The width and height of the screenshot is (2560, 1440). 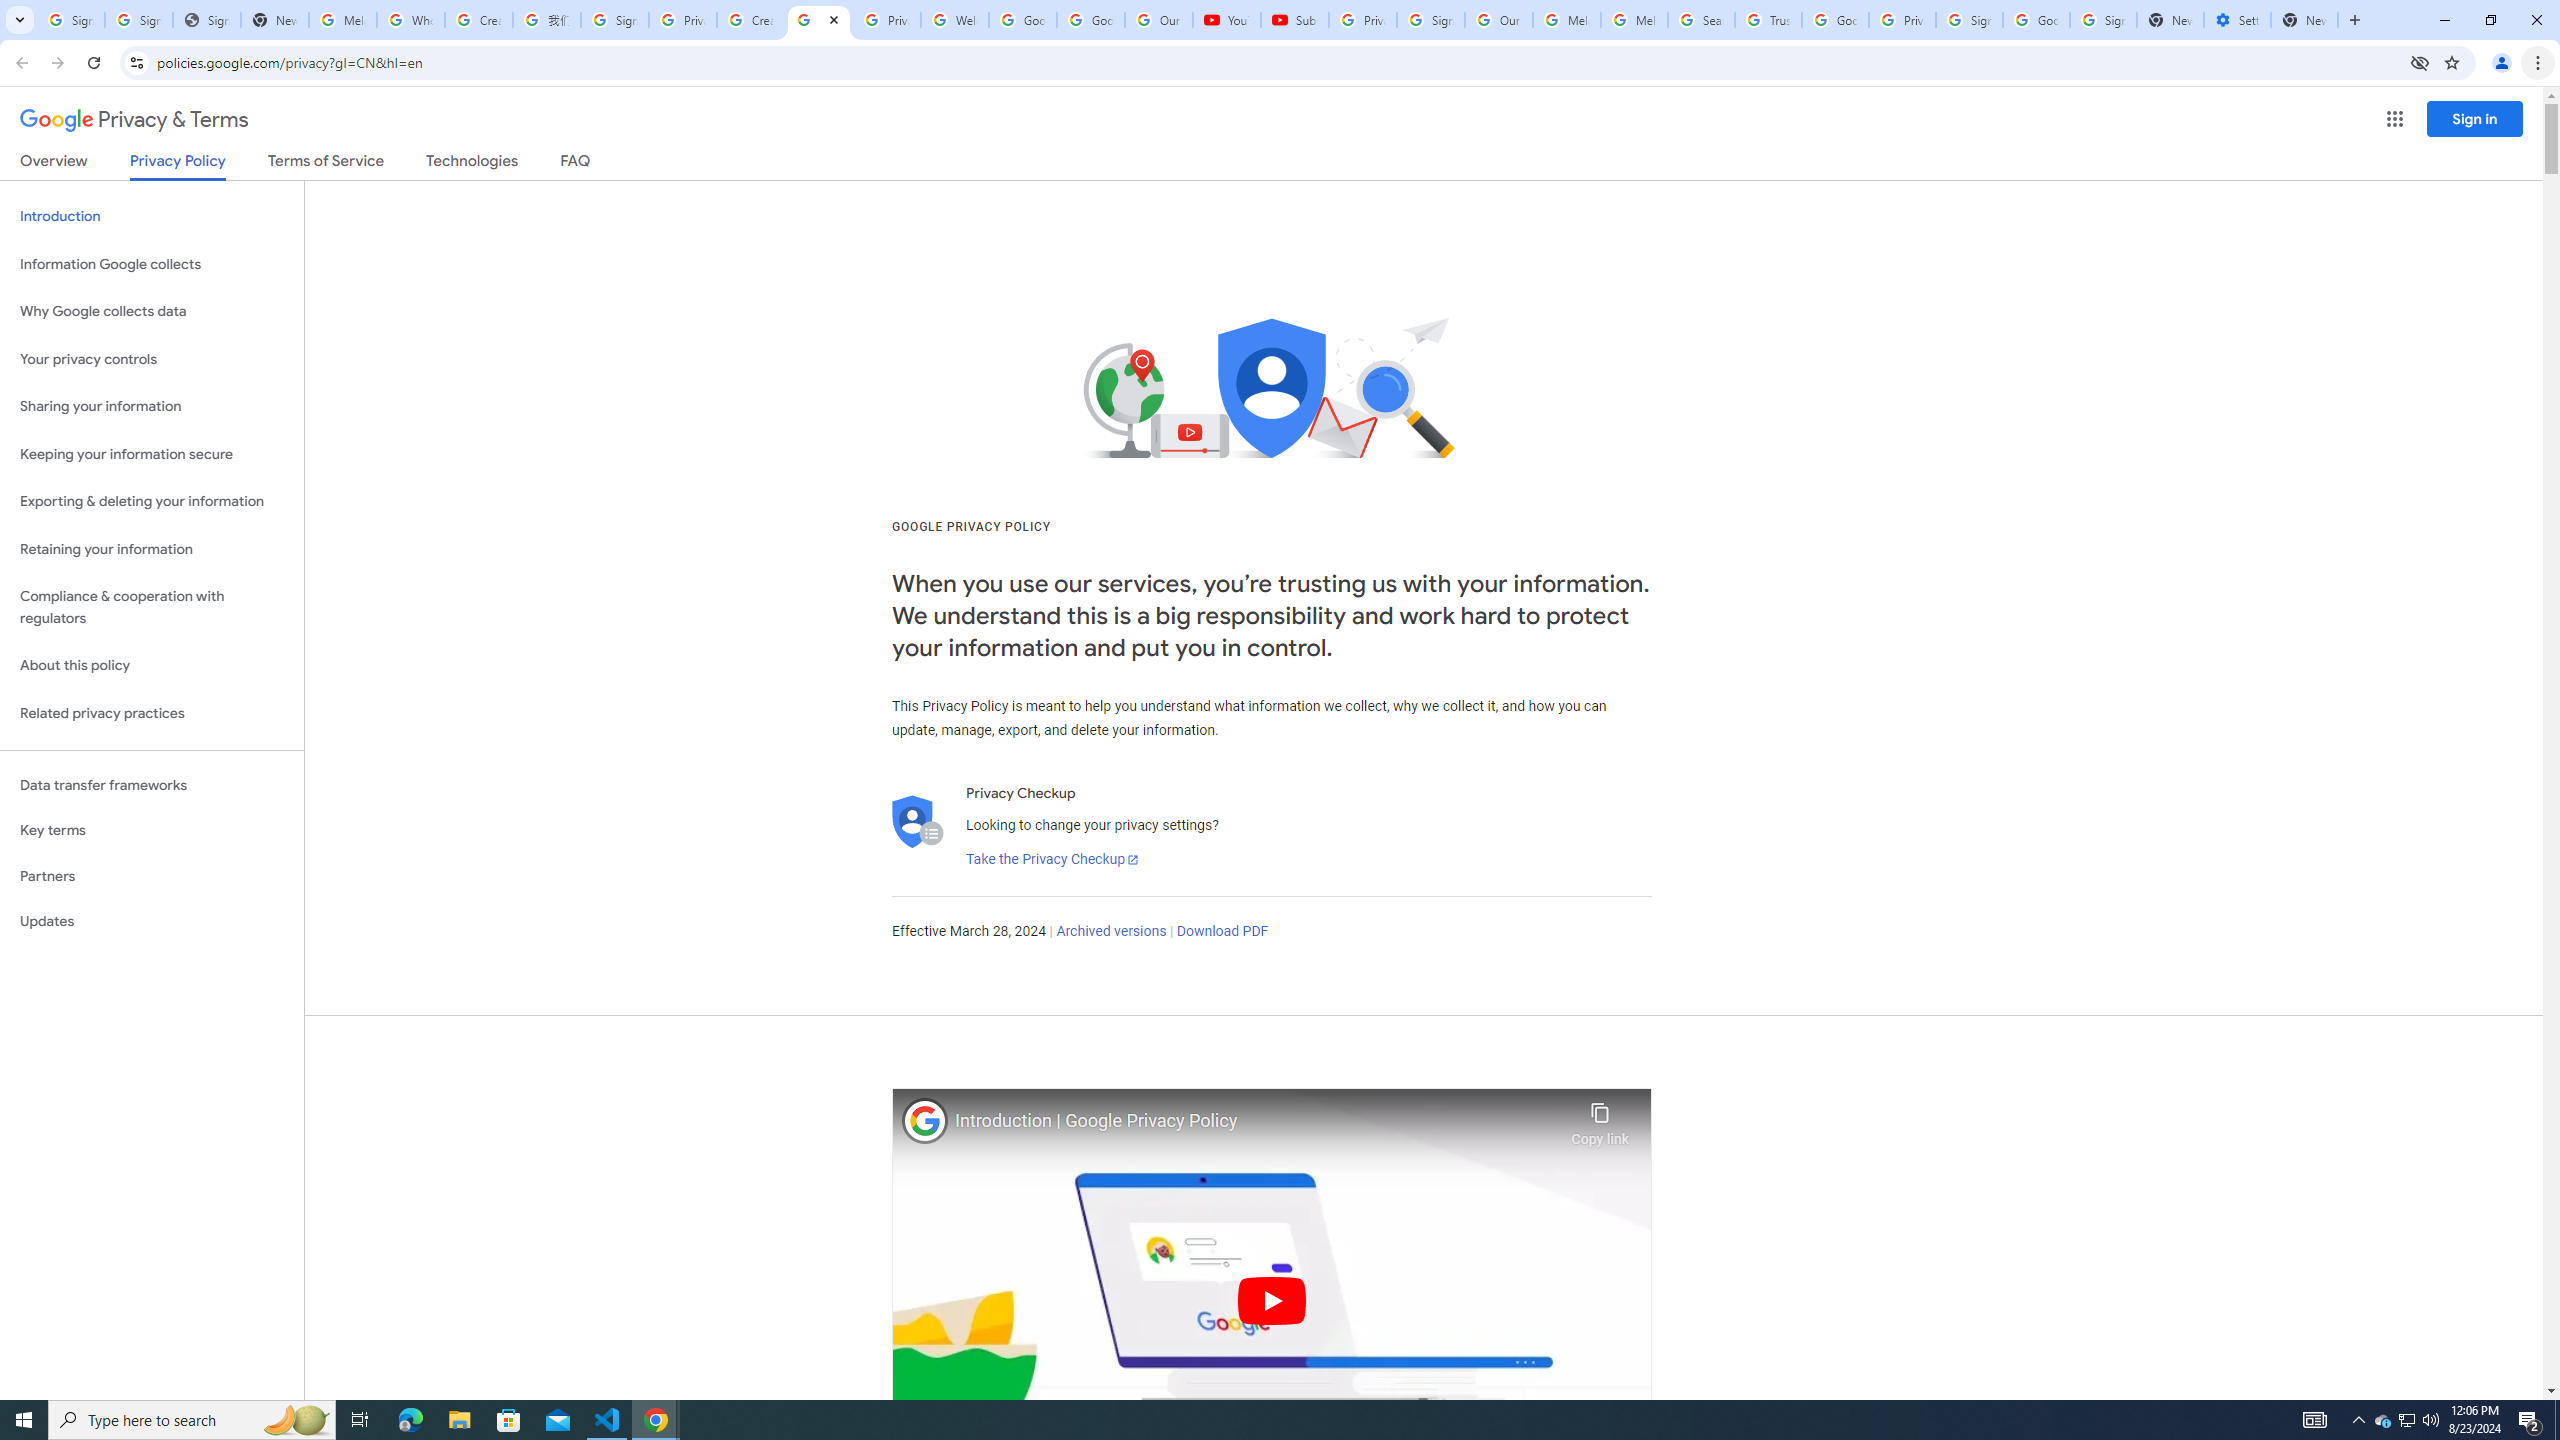 What do you see at coordinates (152, 608) in the screenshot?
I see `Compliance & cooperation with regulators` at bounding box center [152, 608].